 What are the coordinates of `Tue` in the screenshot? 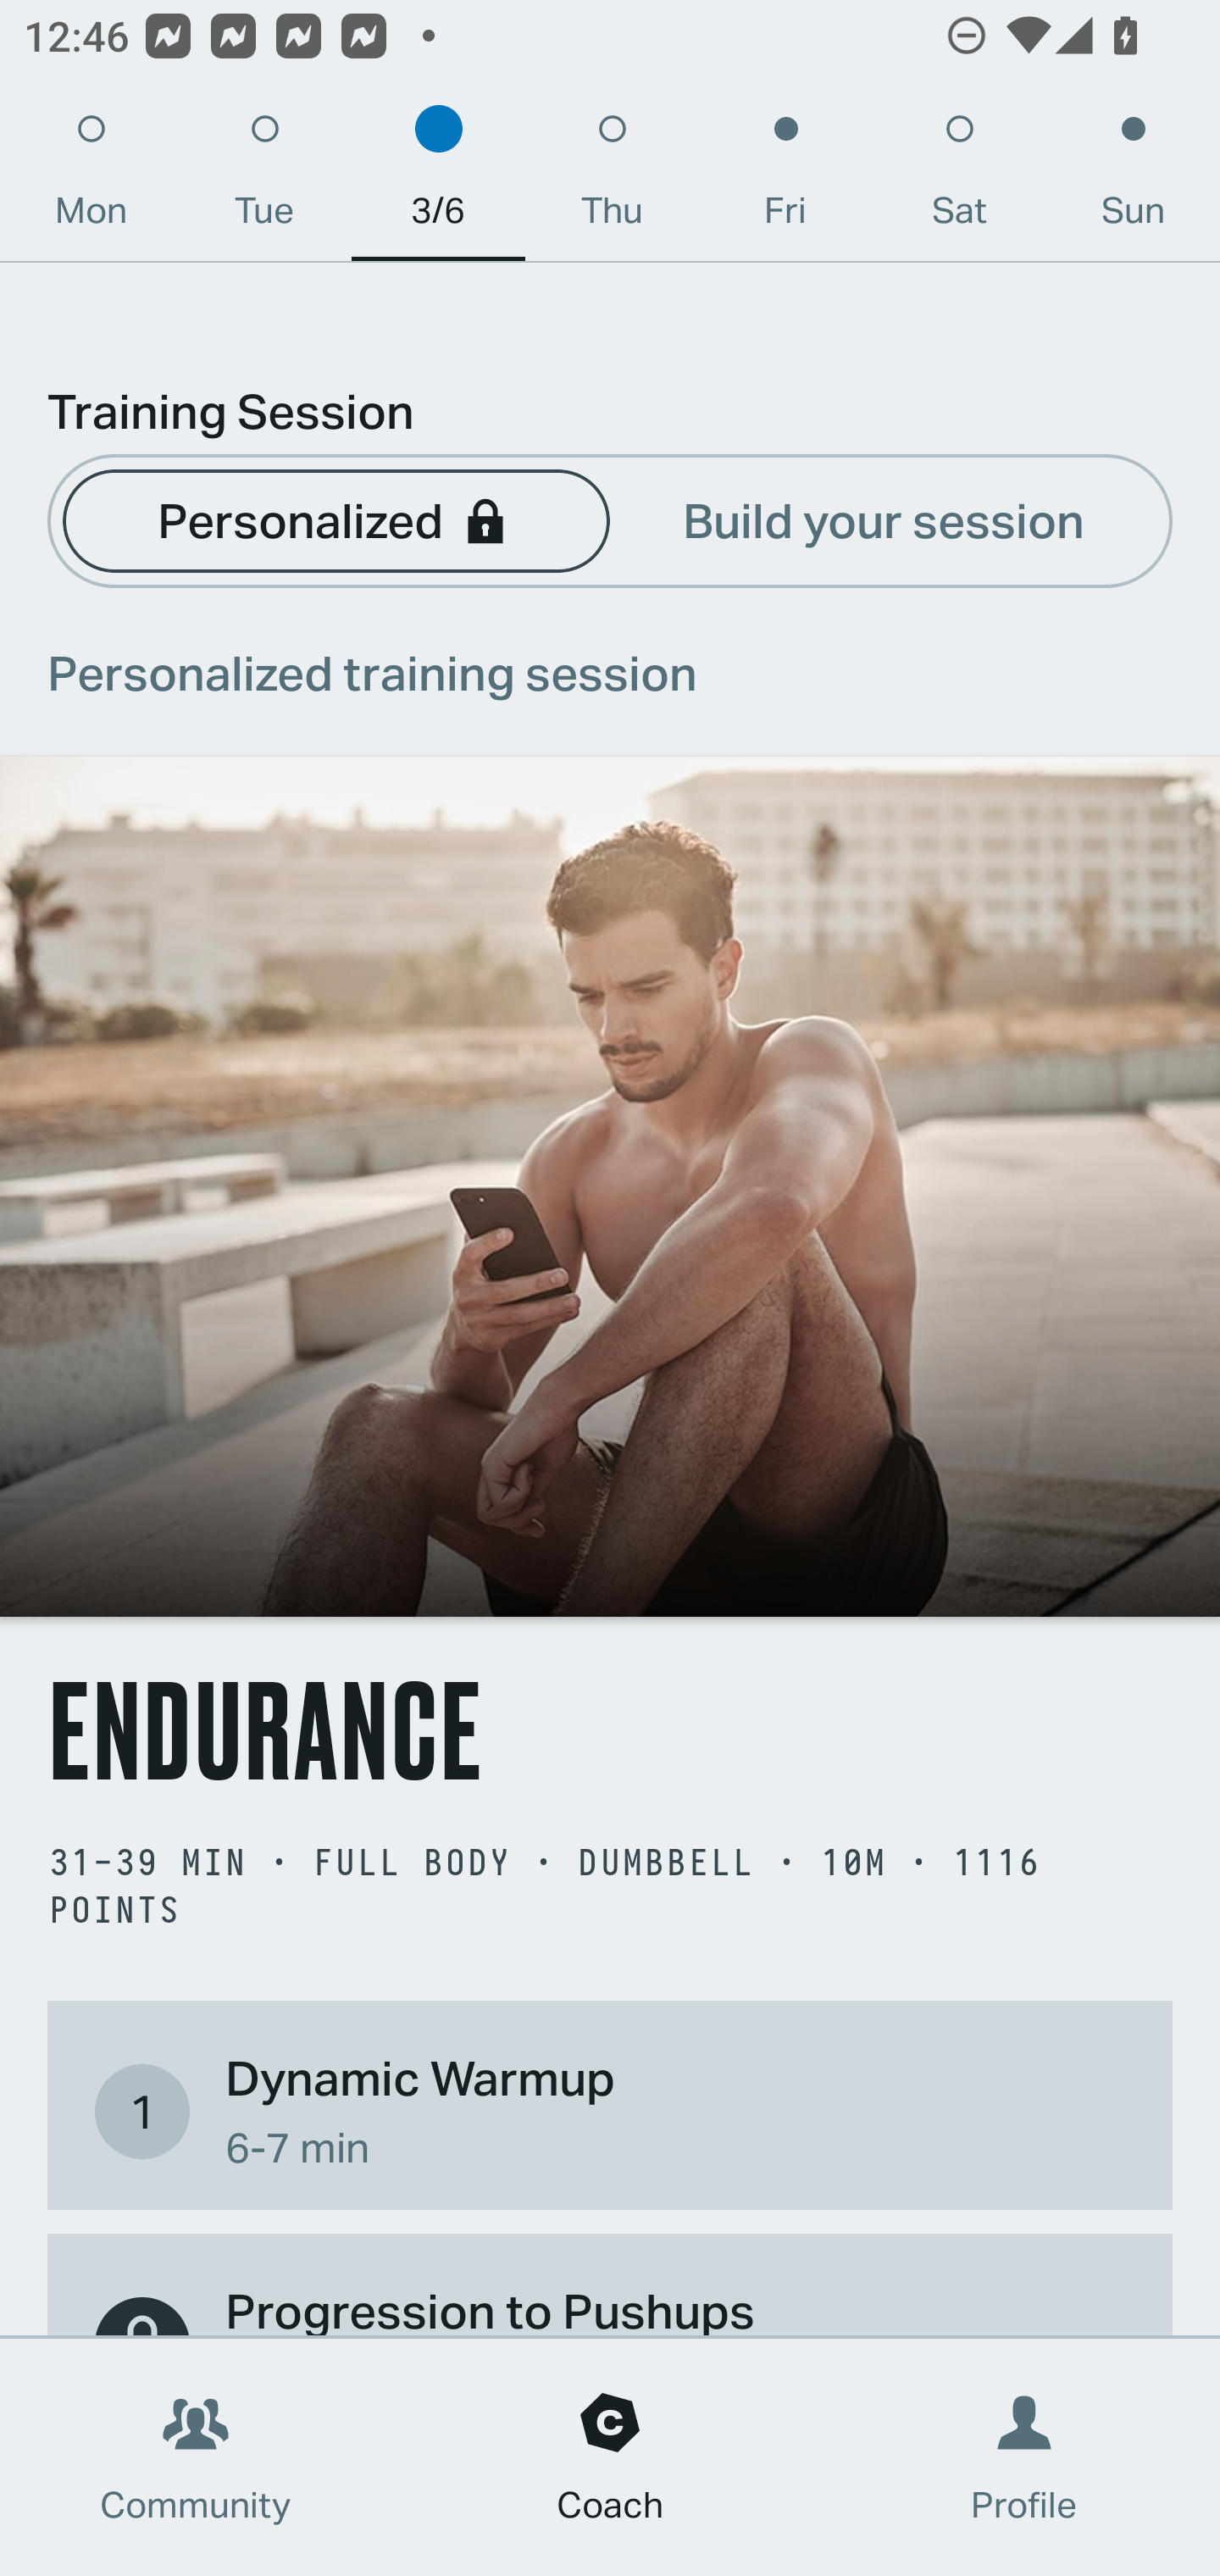 It's located at (264, 178).